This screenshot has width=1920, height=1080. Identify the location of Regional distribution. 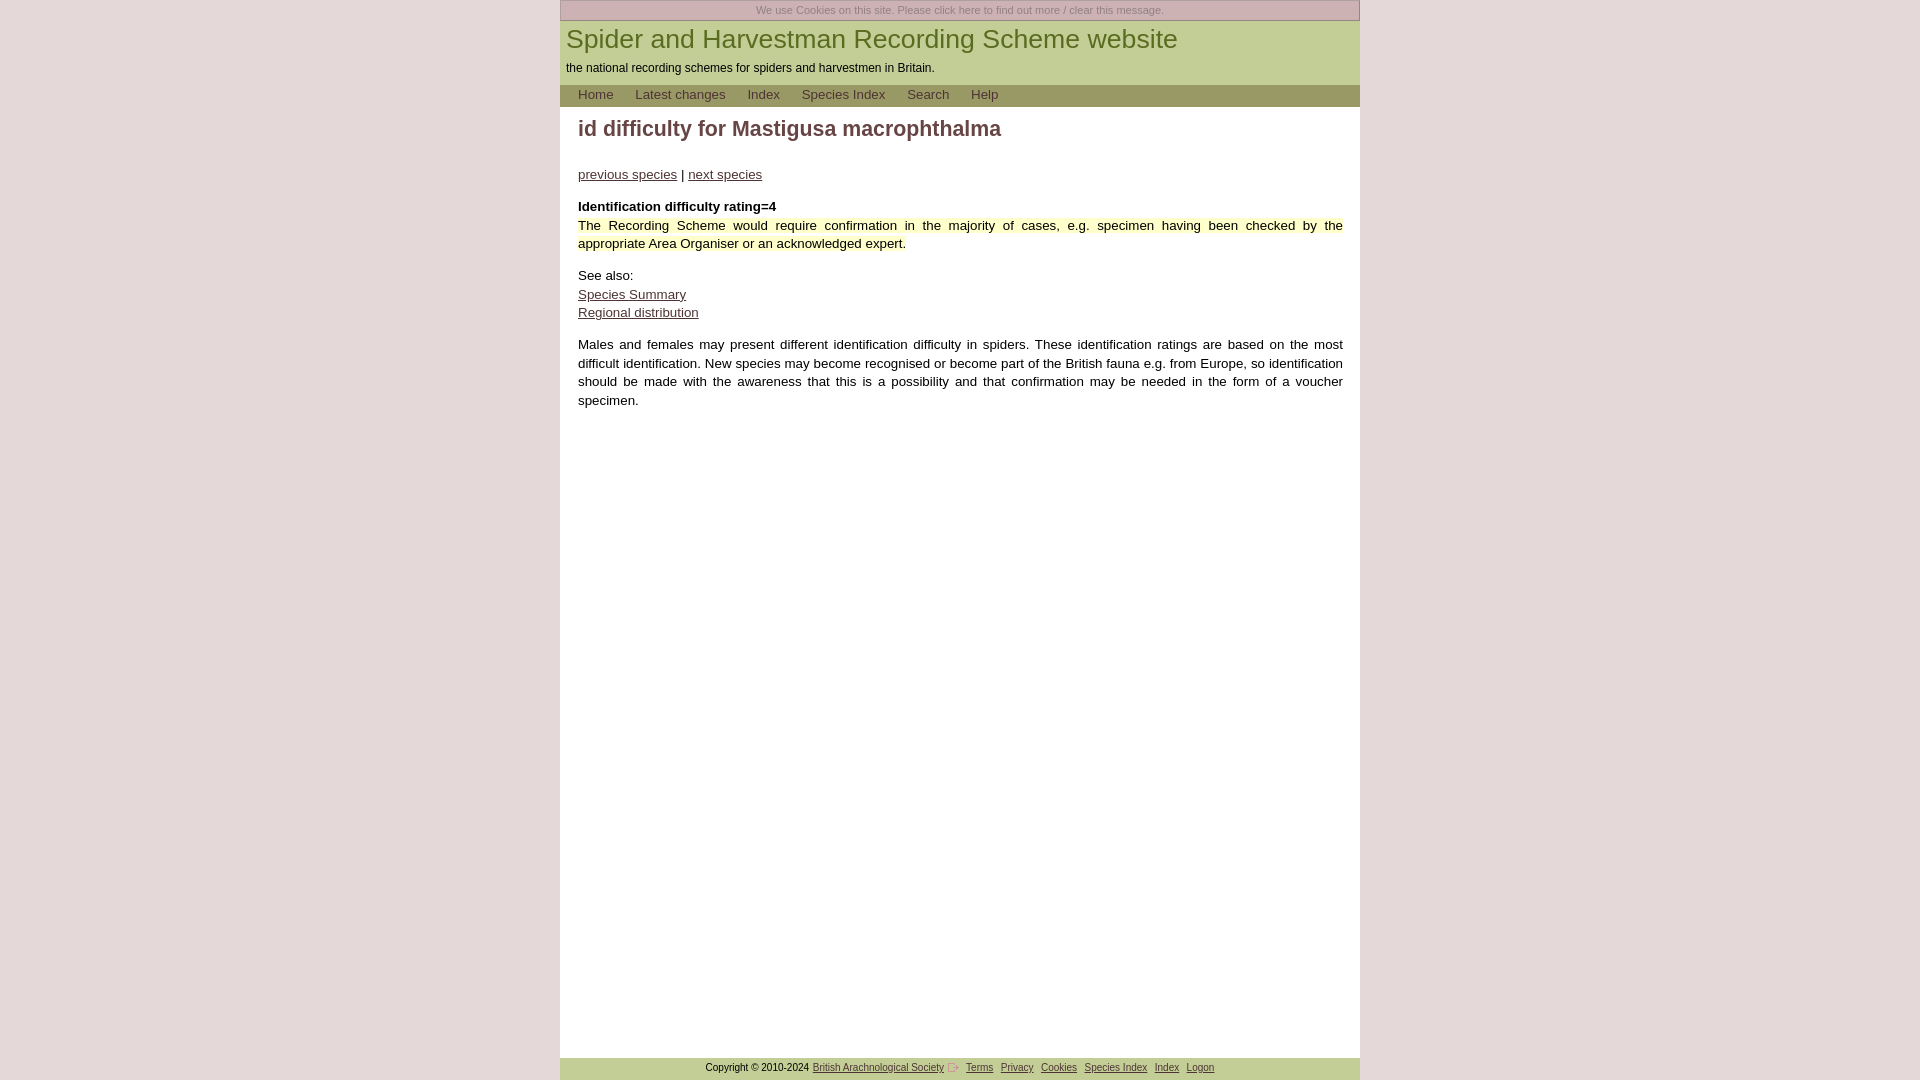
(638, 312).